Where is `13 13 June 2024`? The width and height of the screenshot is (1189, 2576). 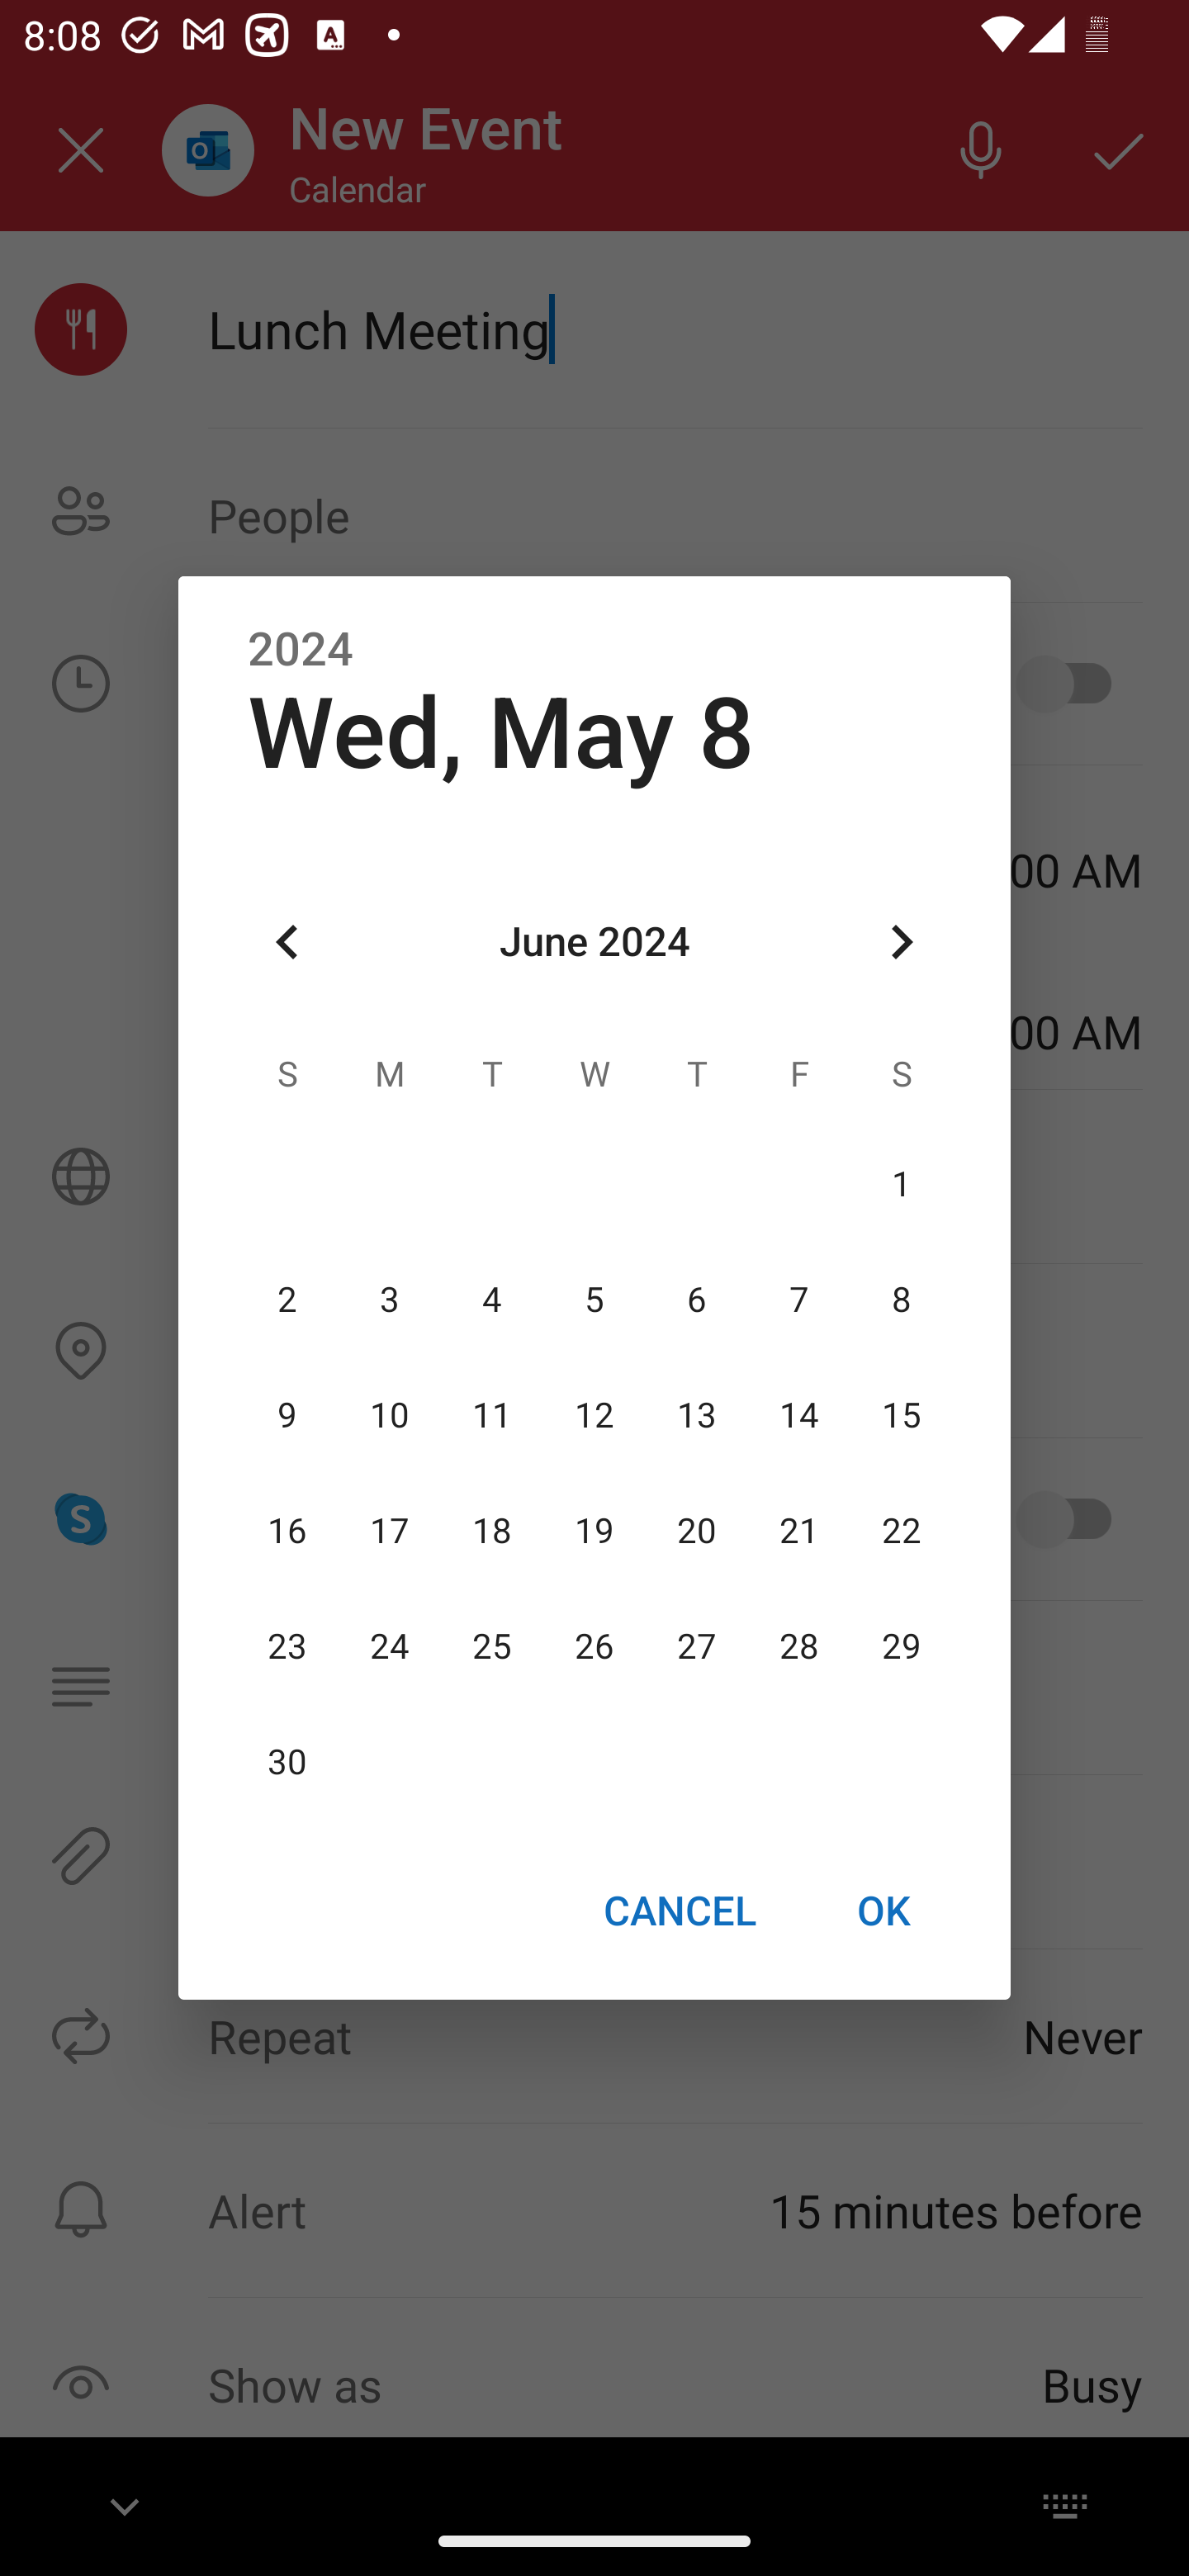
13 13 June 2024 is located at coordinates (696, 1415).